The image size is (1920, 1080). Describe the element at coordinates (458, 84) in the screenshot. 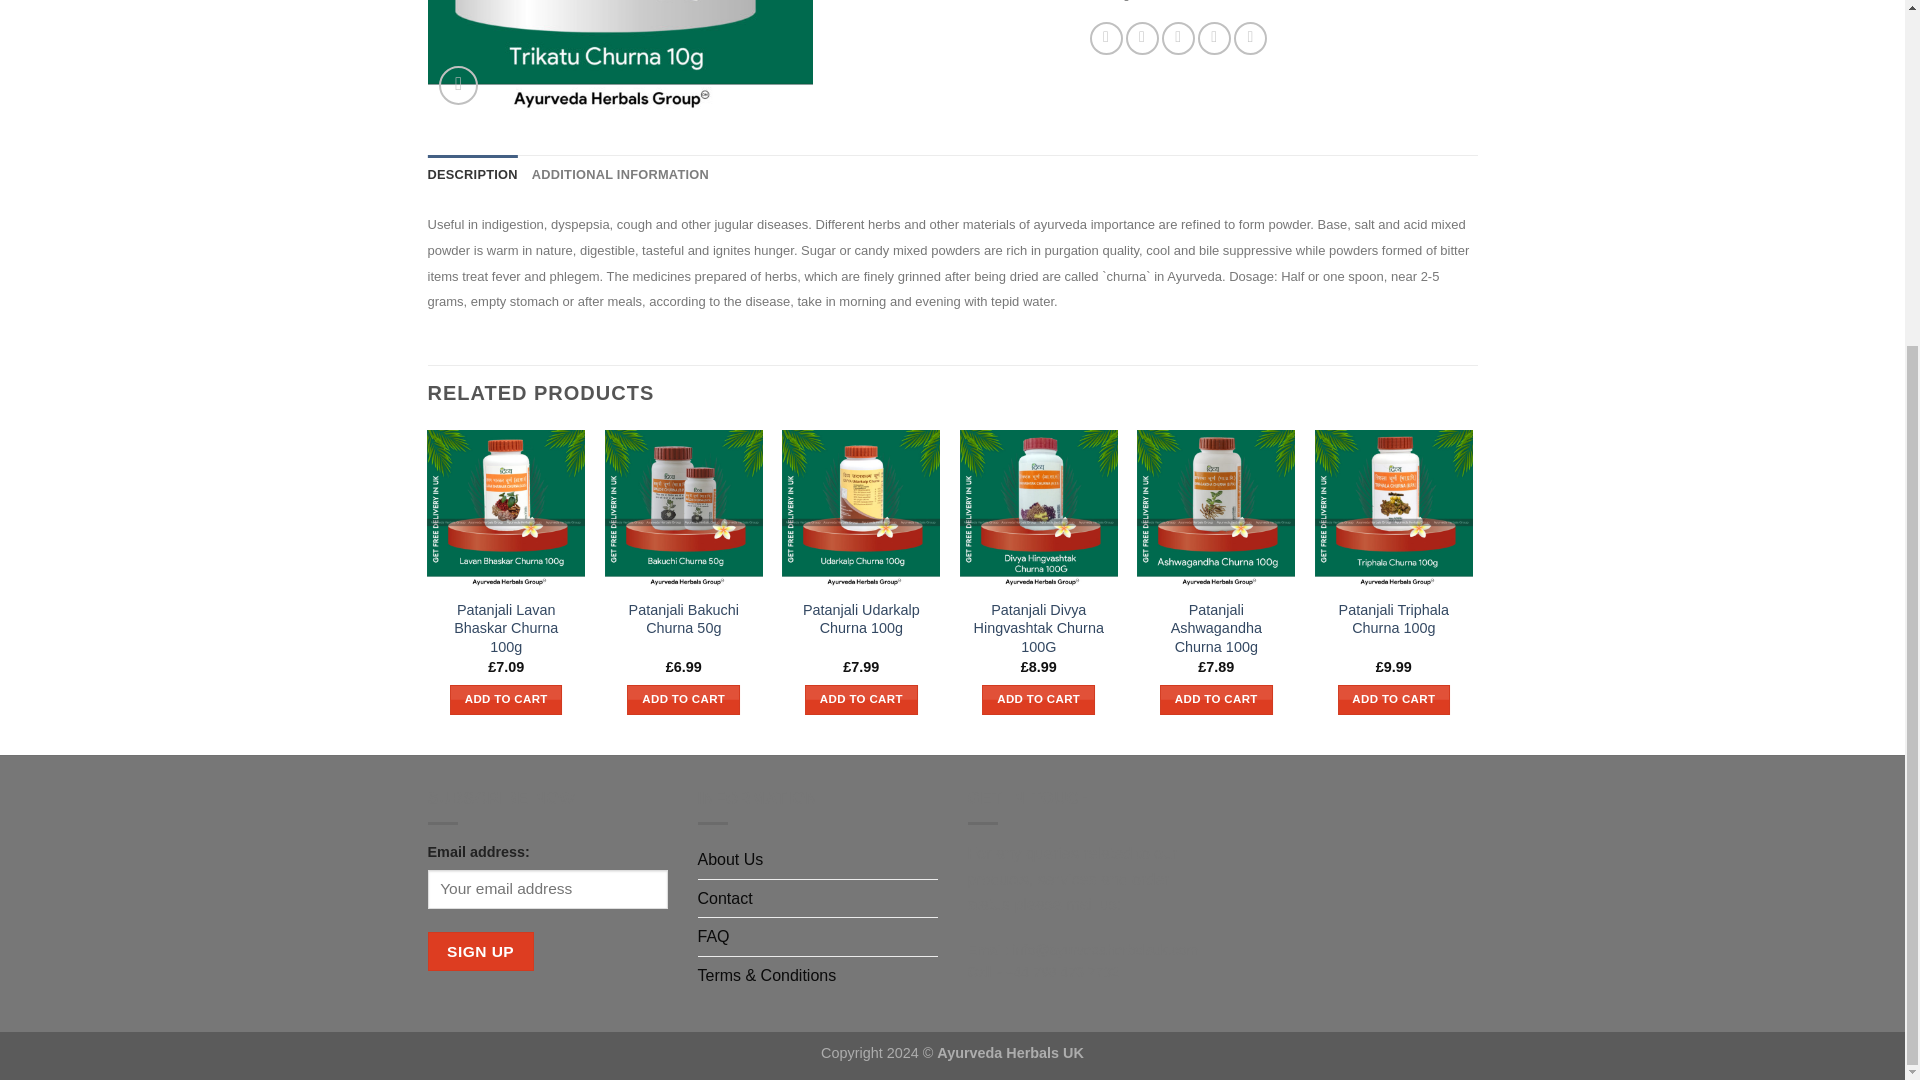

I see `Zoom` at that location.